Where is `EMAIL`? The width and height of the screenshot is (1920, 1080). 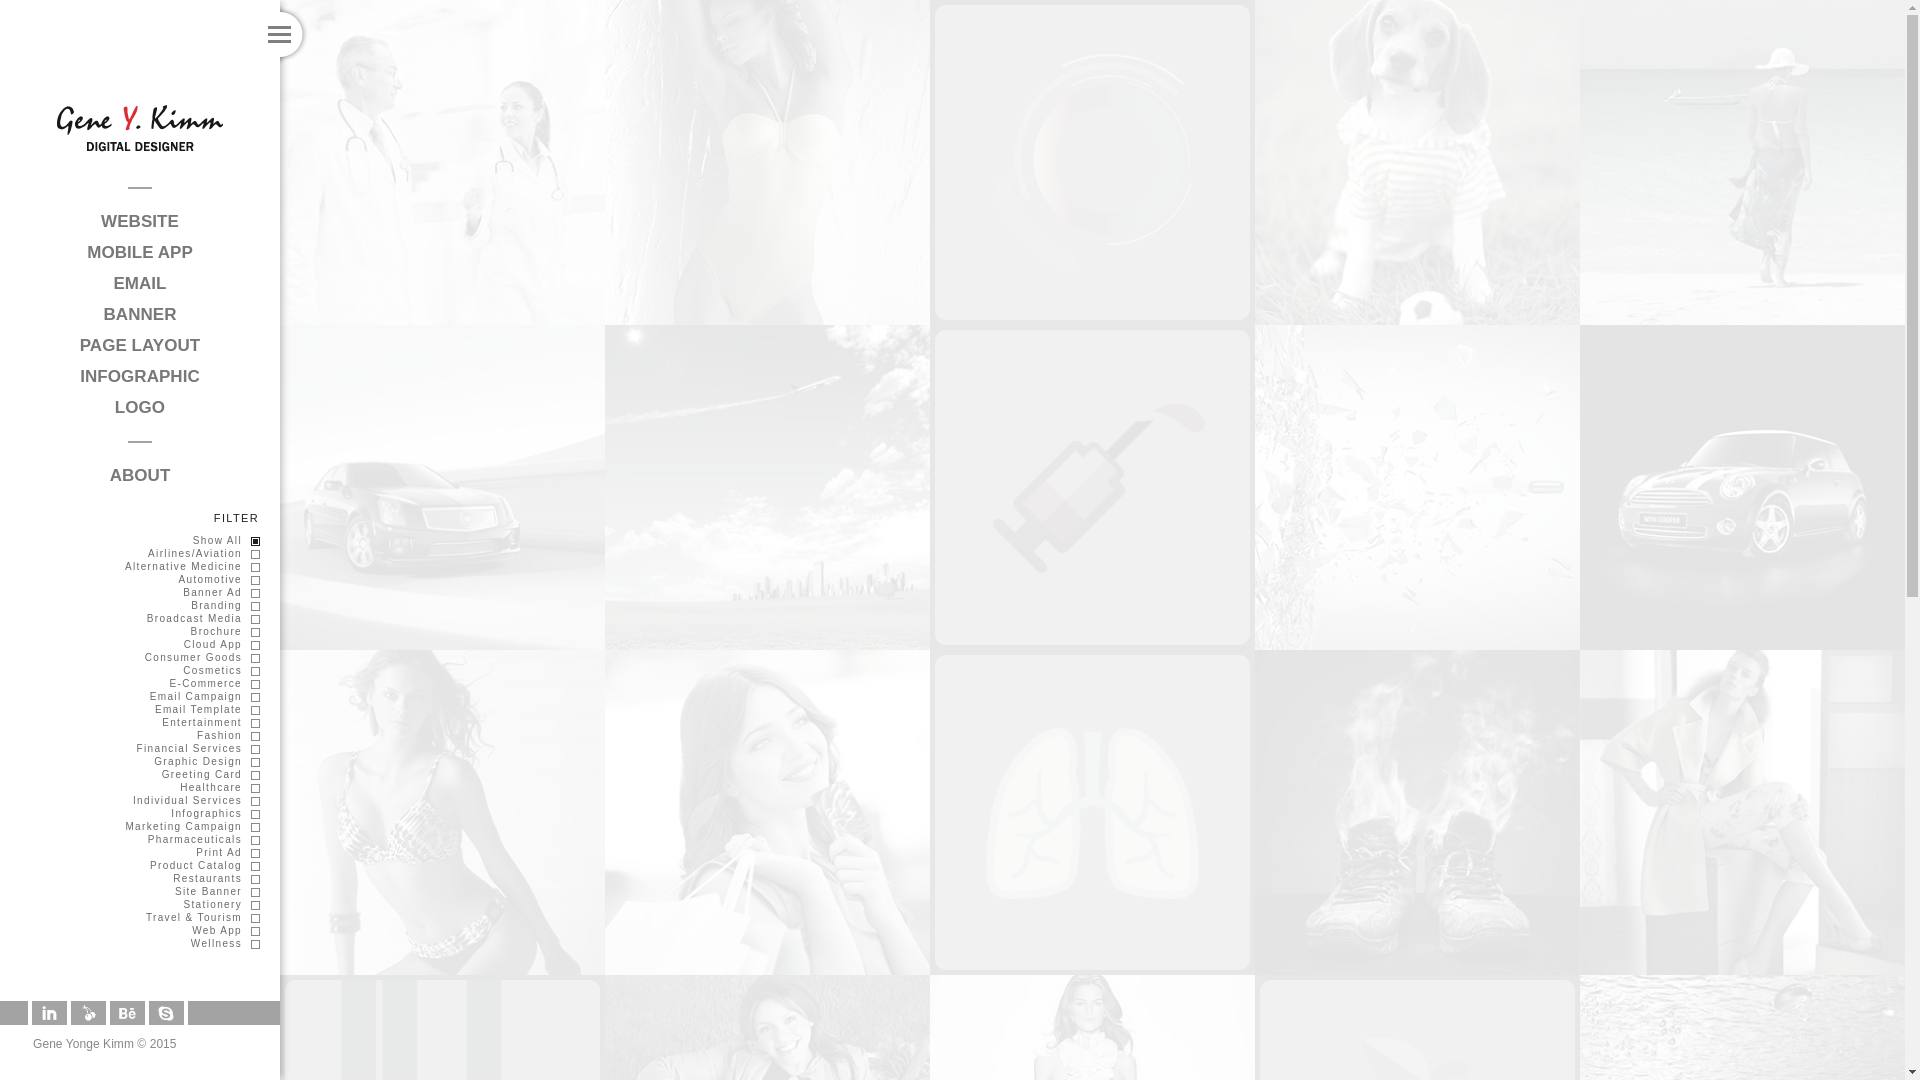 EMAIL is located at coordinates (139, 283).